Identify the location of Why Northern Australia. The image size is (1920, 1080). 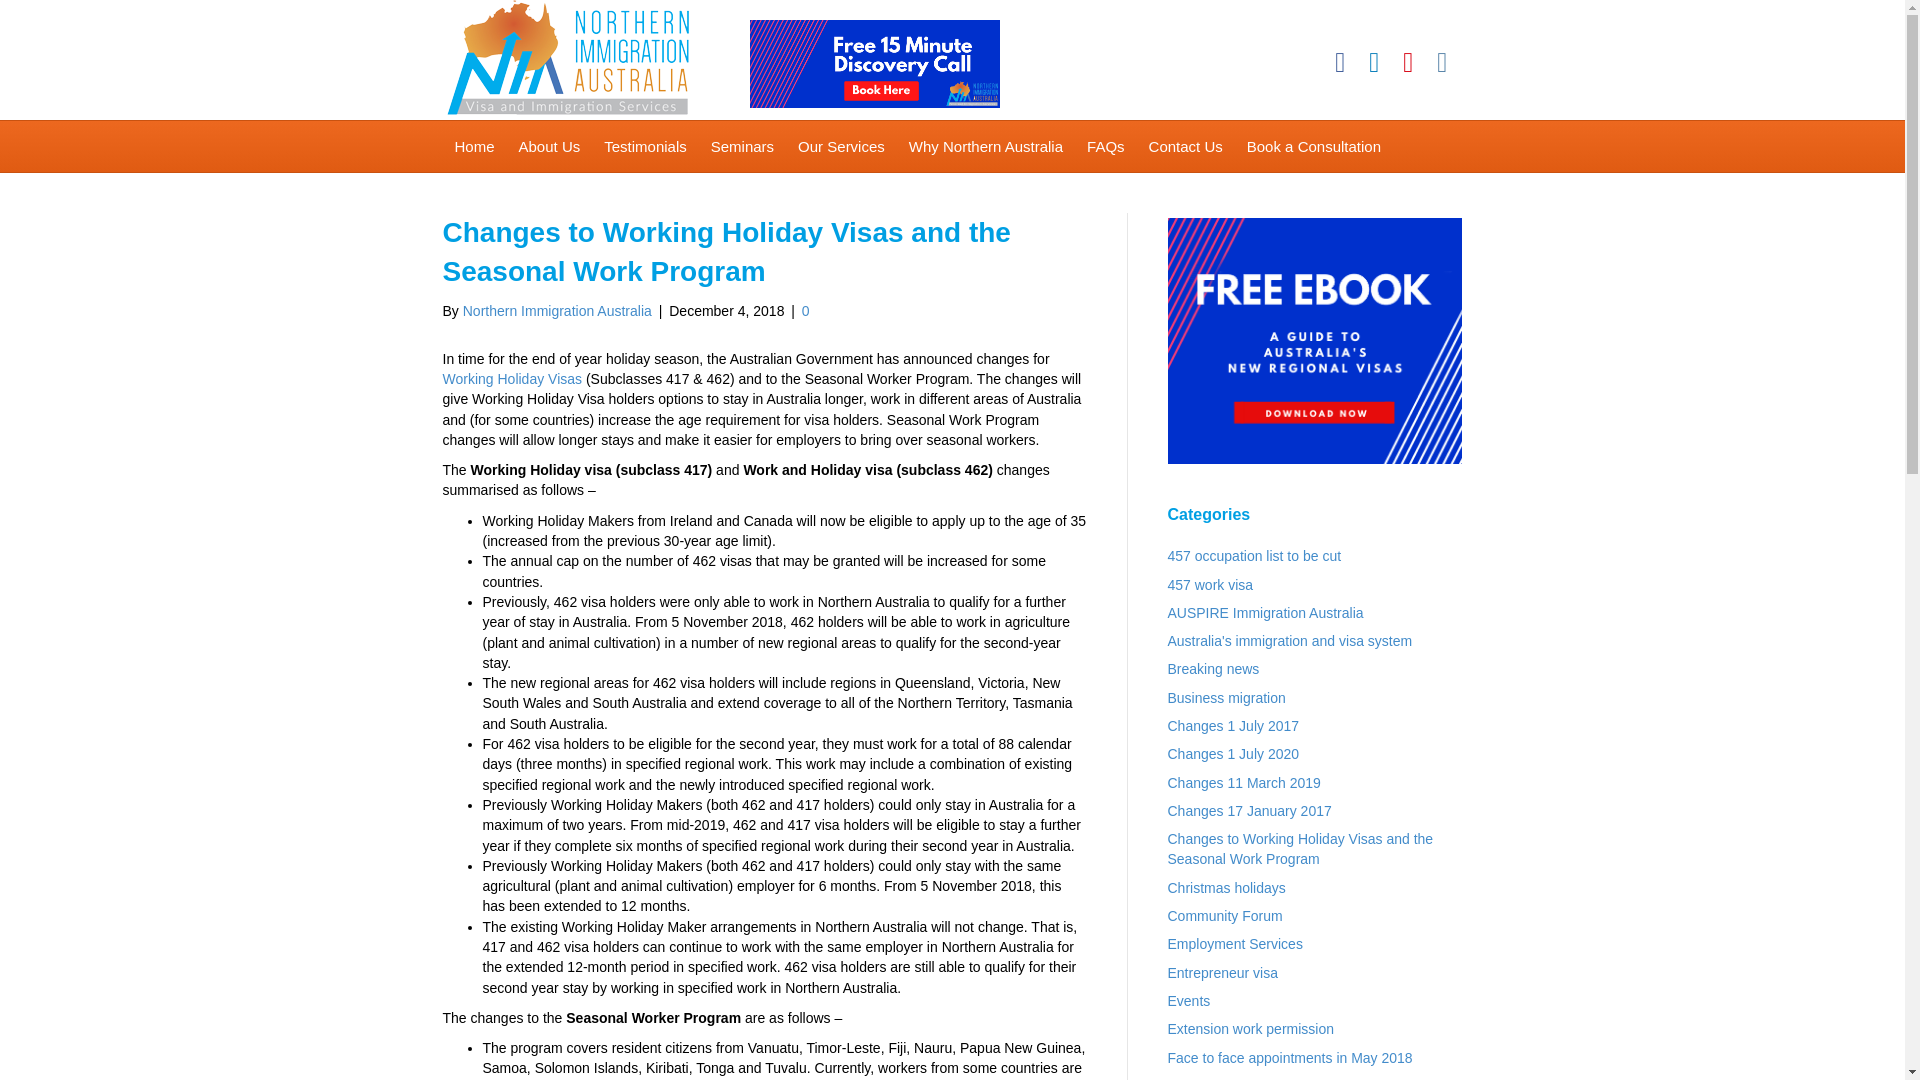
(986, 146).